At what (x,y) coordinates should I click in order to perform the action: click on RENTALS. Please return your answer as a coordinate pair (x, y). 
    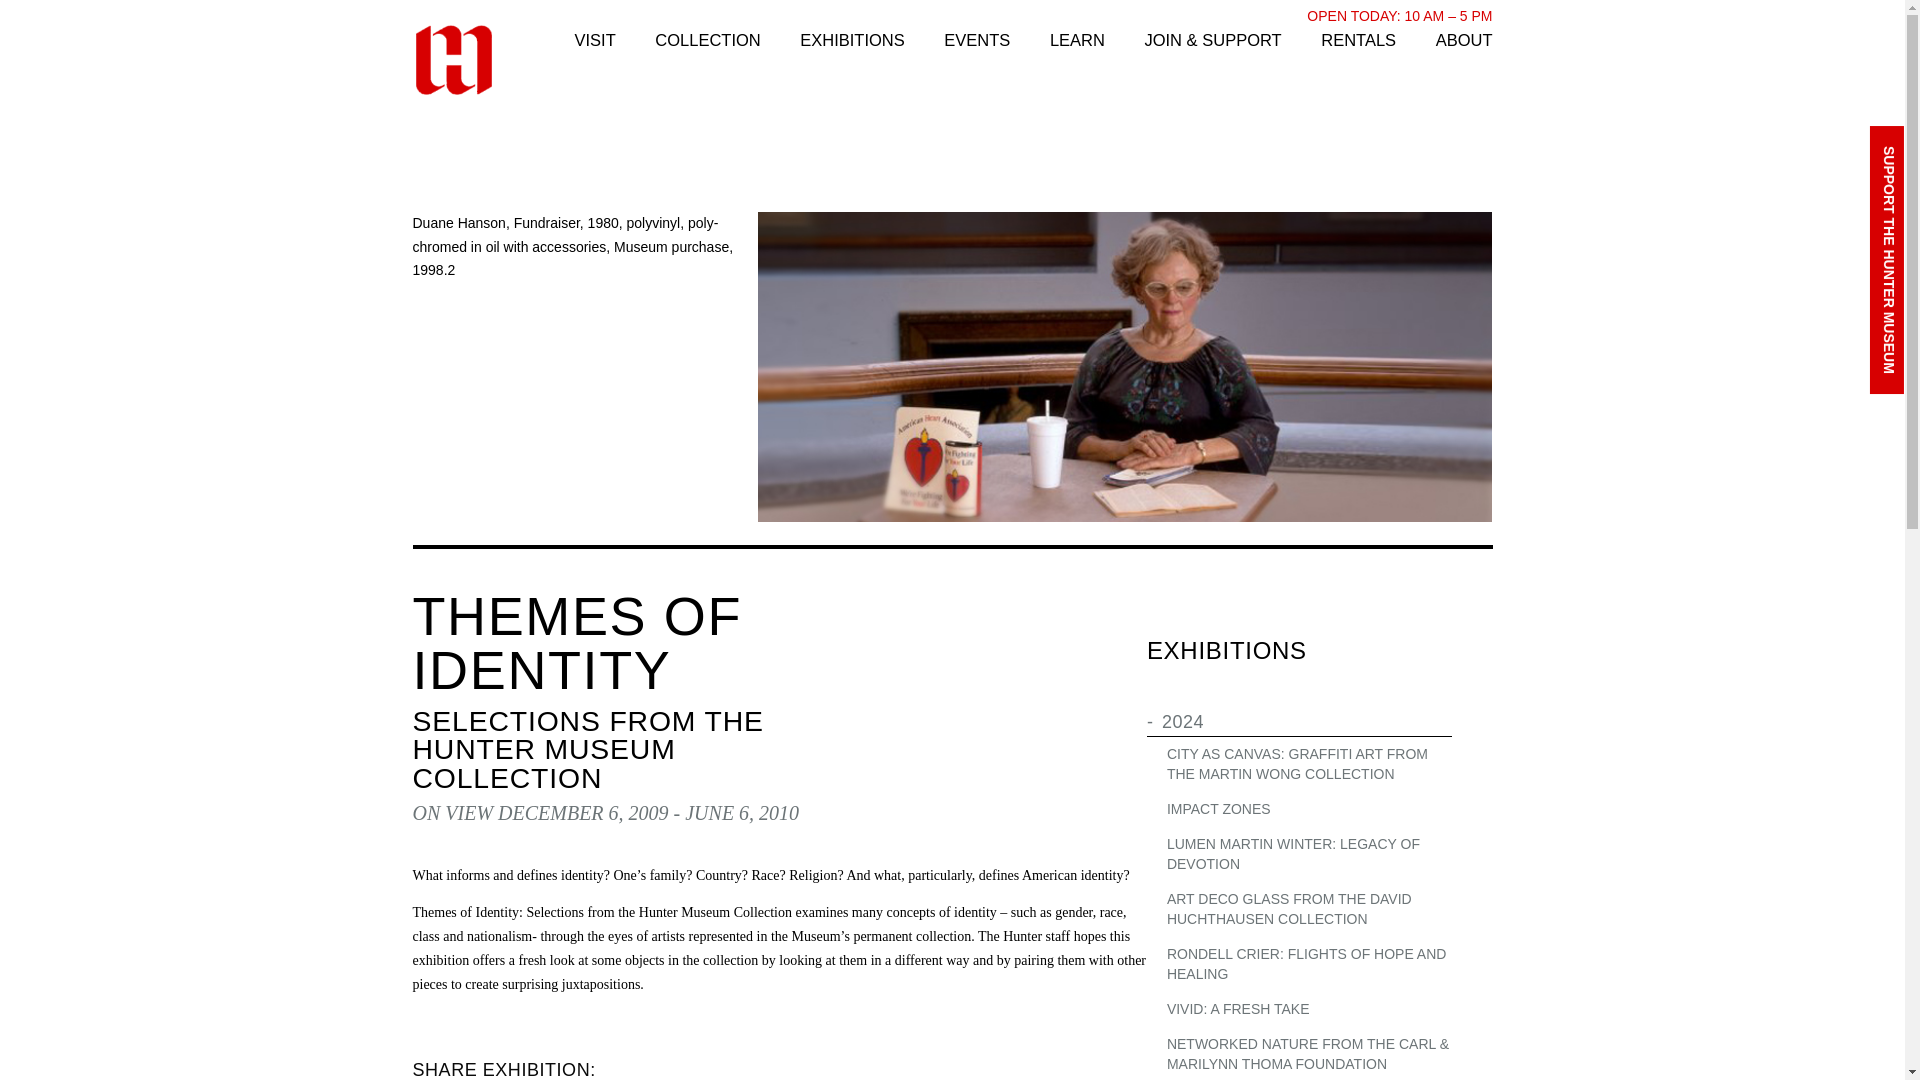
    Looking at the image, I should click on (1358, 40).